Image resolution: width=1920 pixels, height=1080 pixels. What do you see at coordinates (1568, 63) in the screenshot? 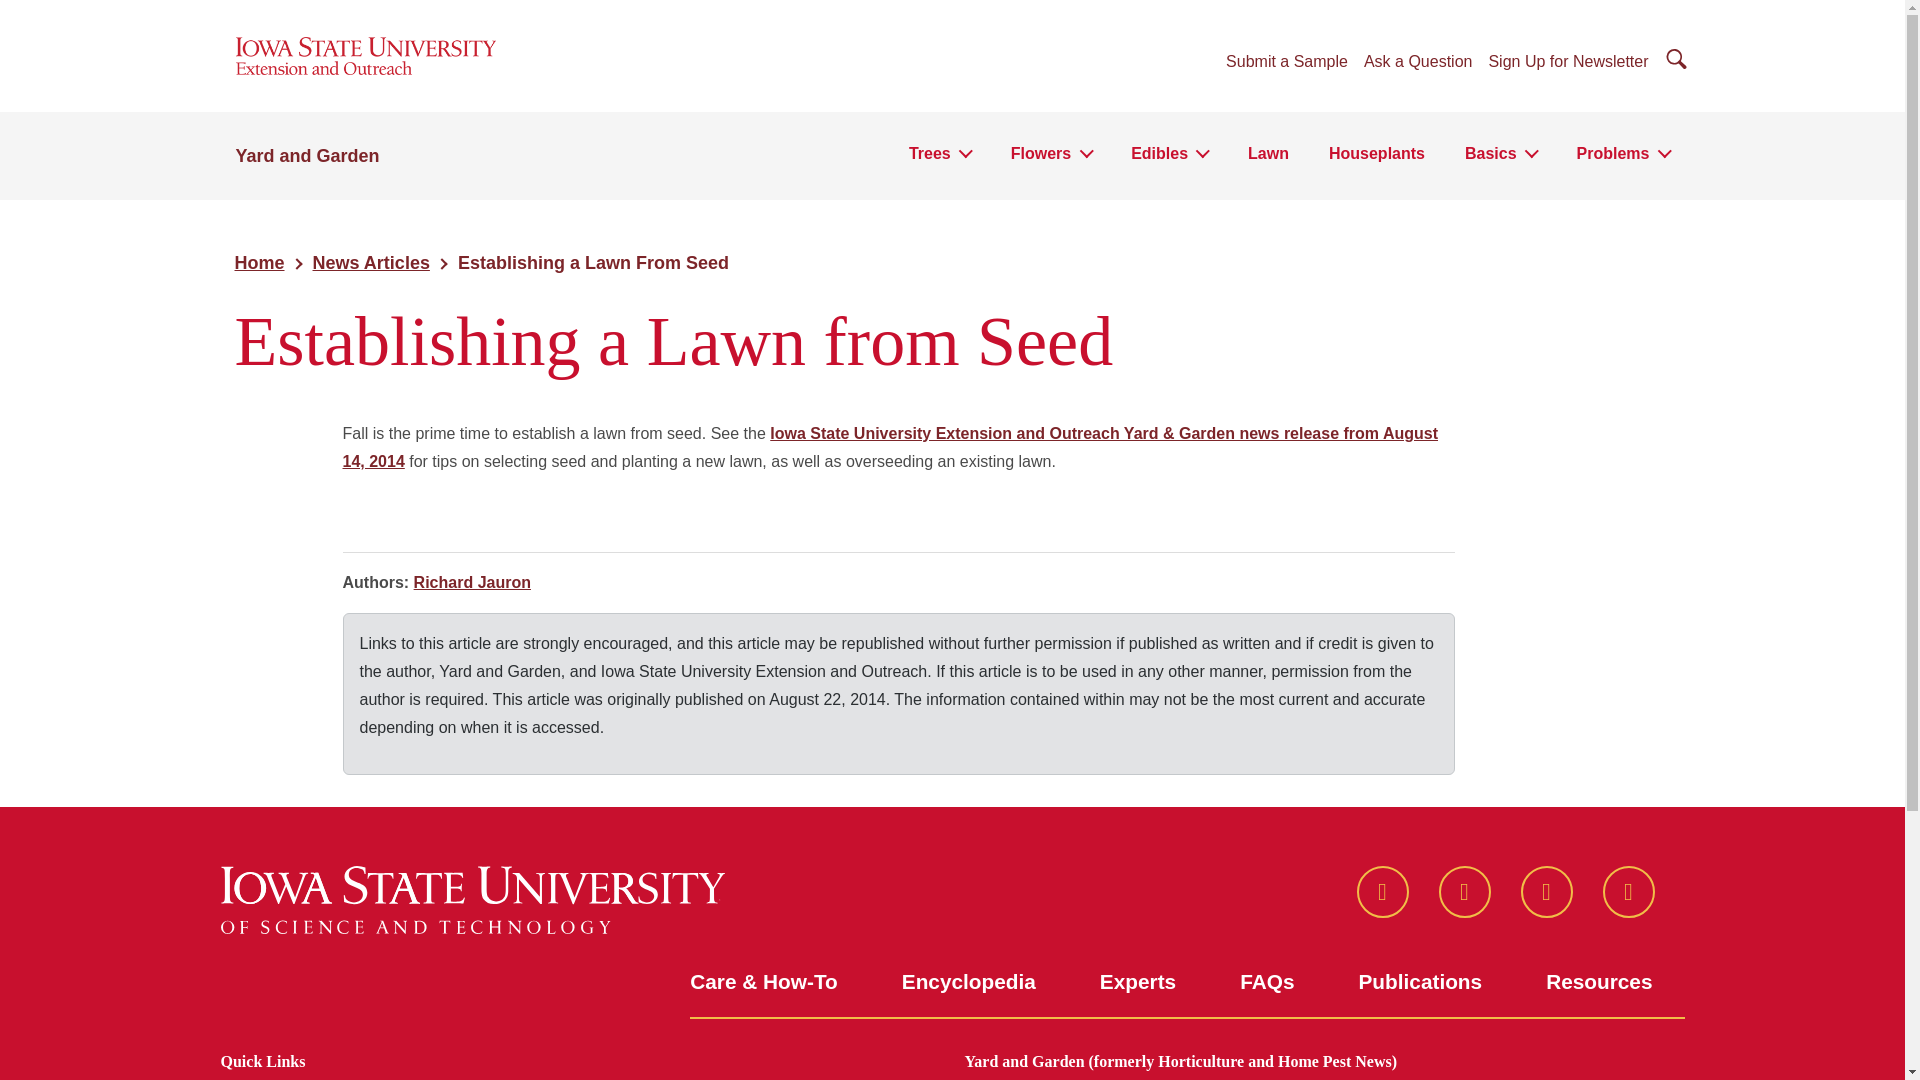
I see `Sign Up for Newsletter` at bounding box center [1568, 63].